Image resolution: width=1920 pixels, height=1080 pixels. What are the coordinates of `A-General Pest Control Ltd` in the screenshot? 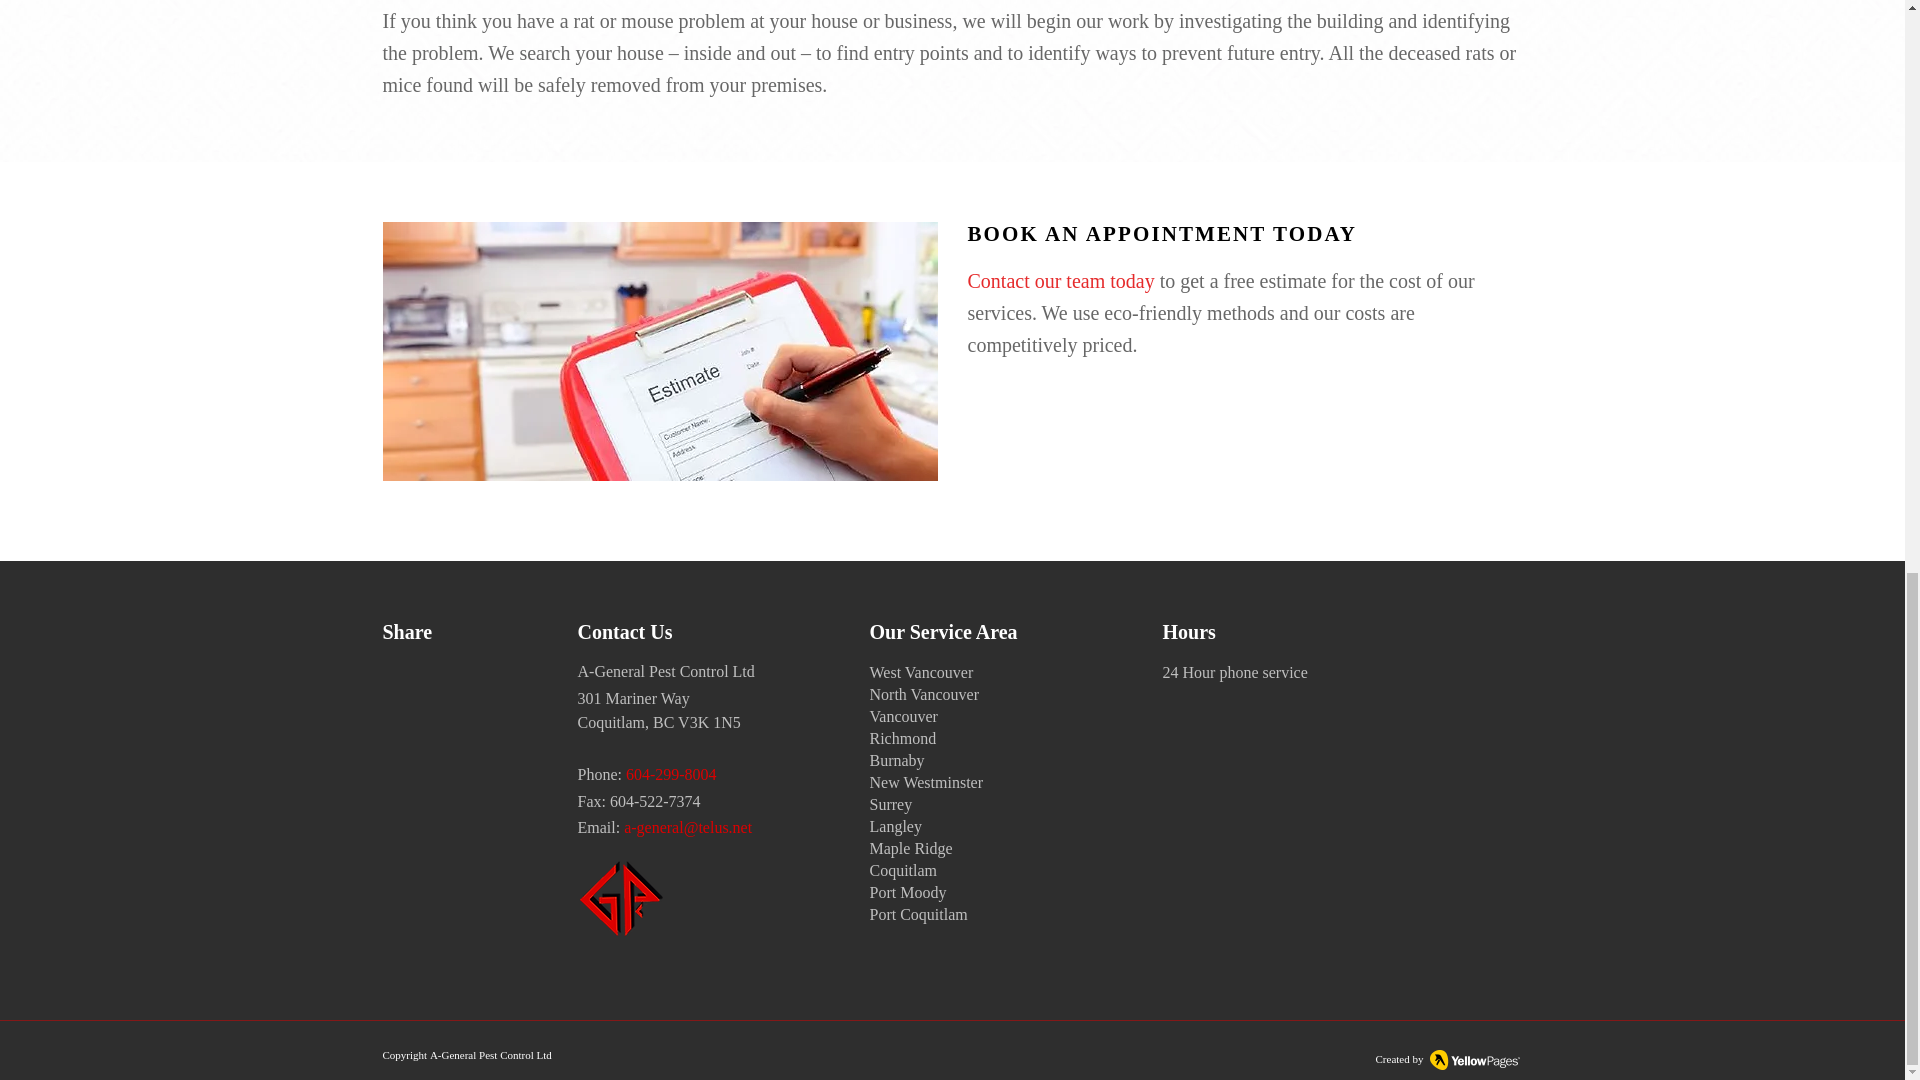 It's located at (491, 1054).